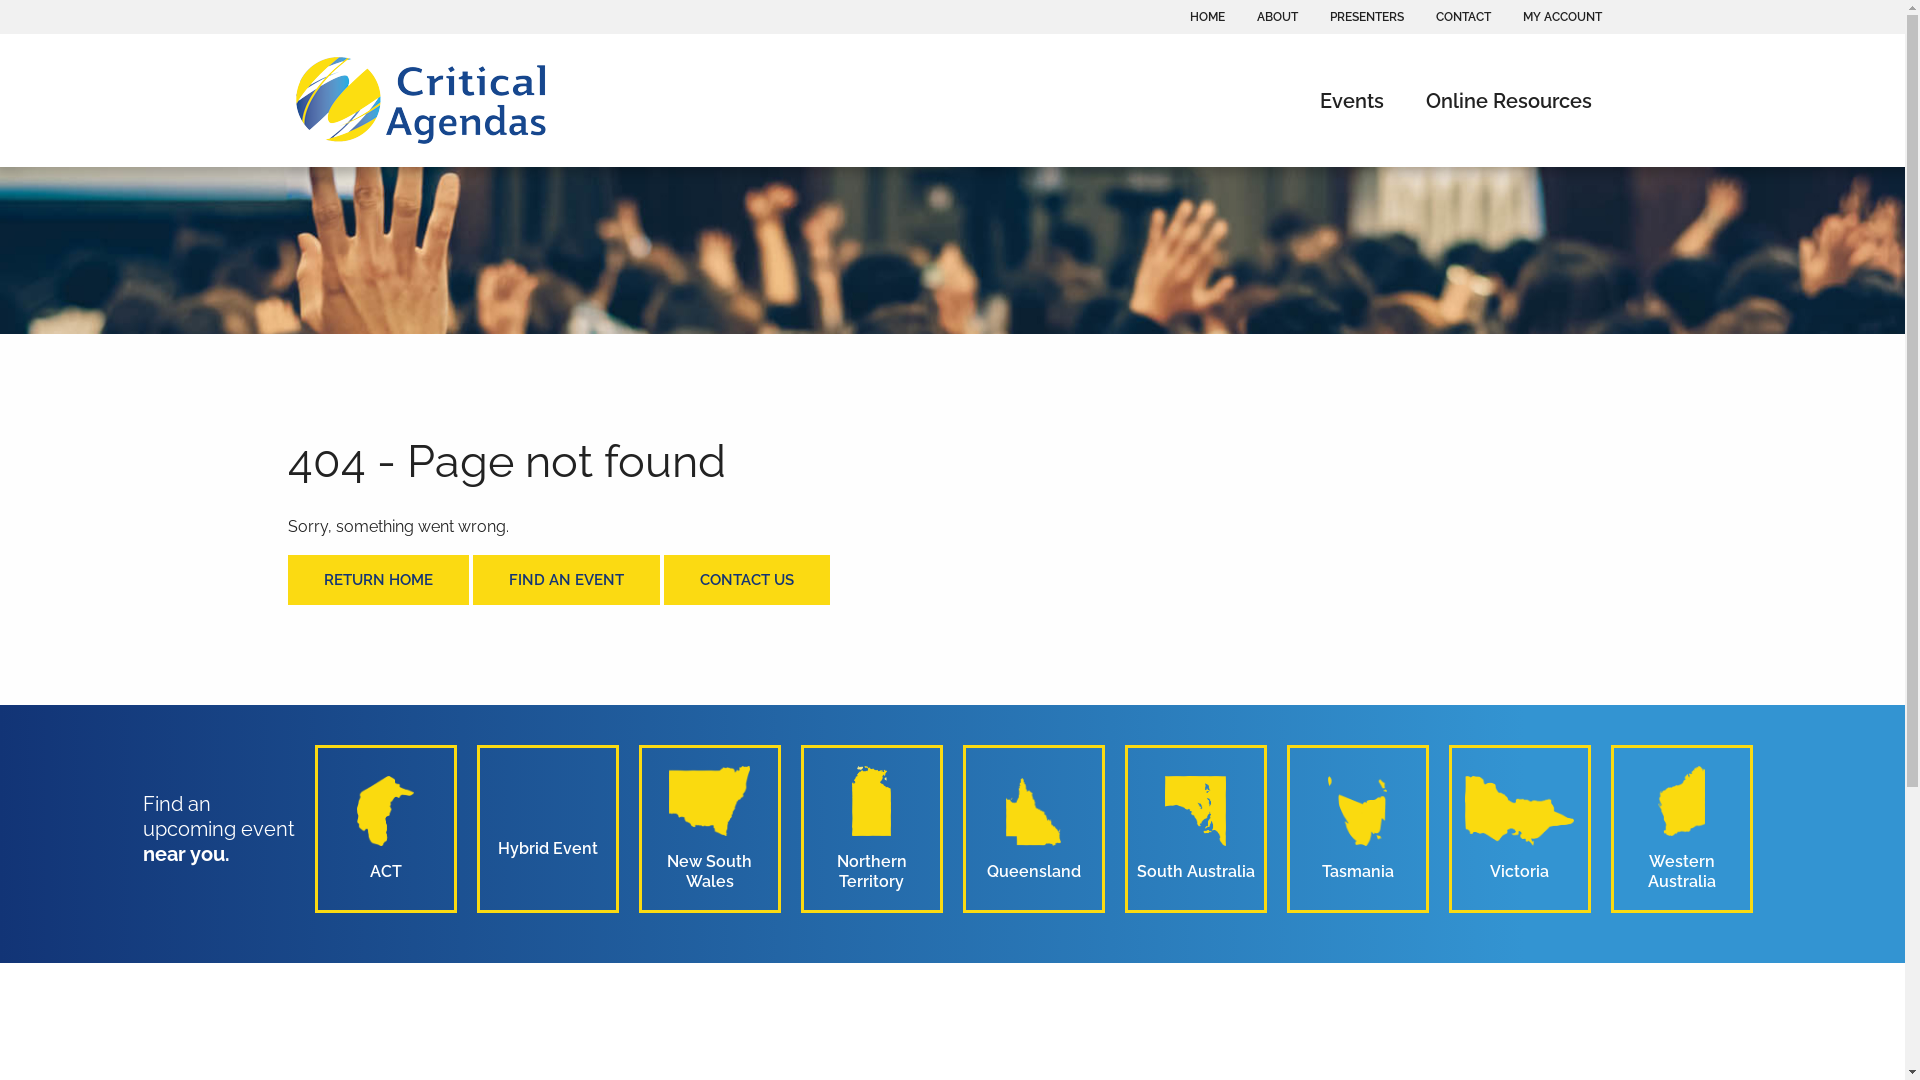 This screenshot has height=1080, width=1920. I want to click on ACT, so click(386, 829).